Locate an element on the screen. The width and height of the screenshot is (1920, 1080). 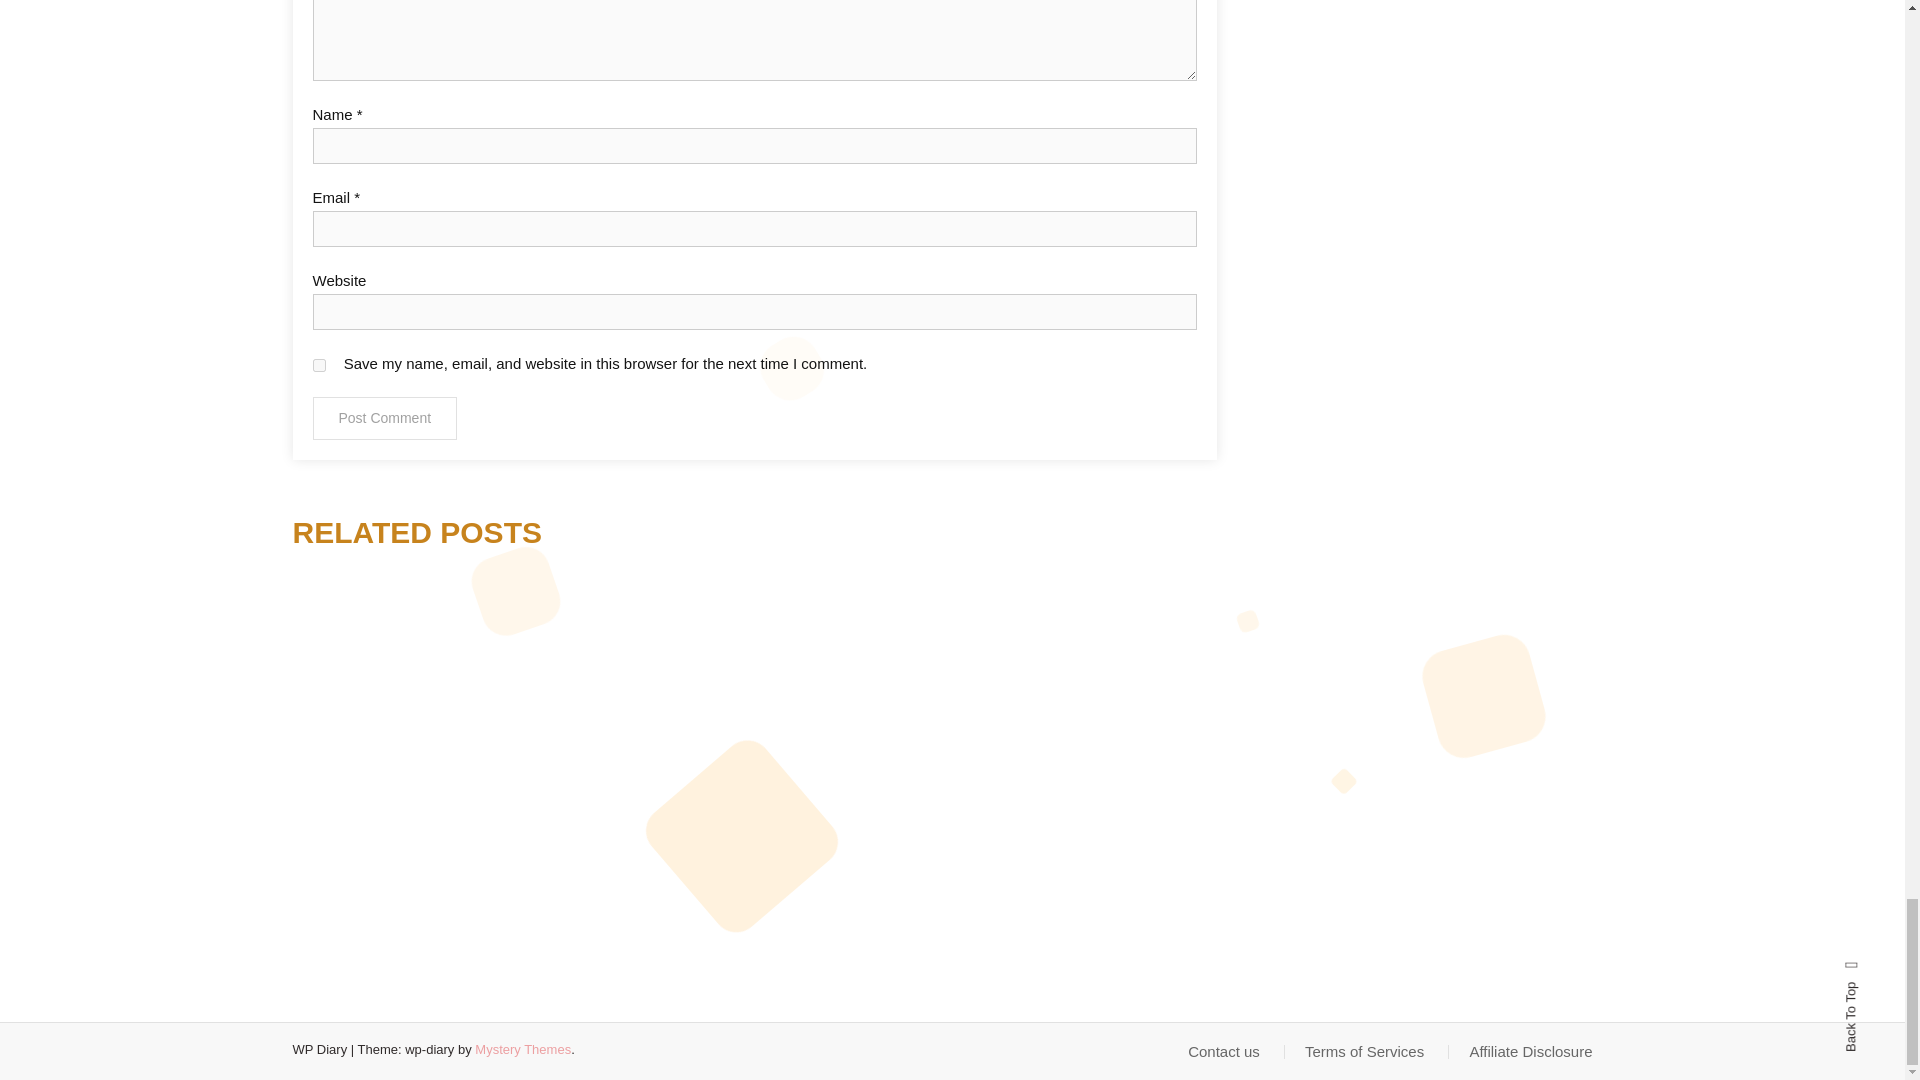
yes is located at coordinates (318, 364).